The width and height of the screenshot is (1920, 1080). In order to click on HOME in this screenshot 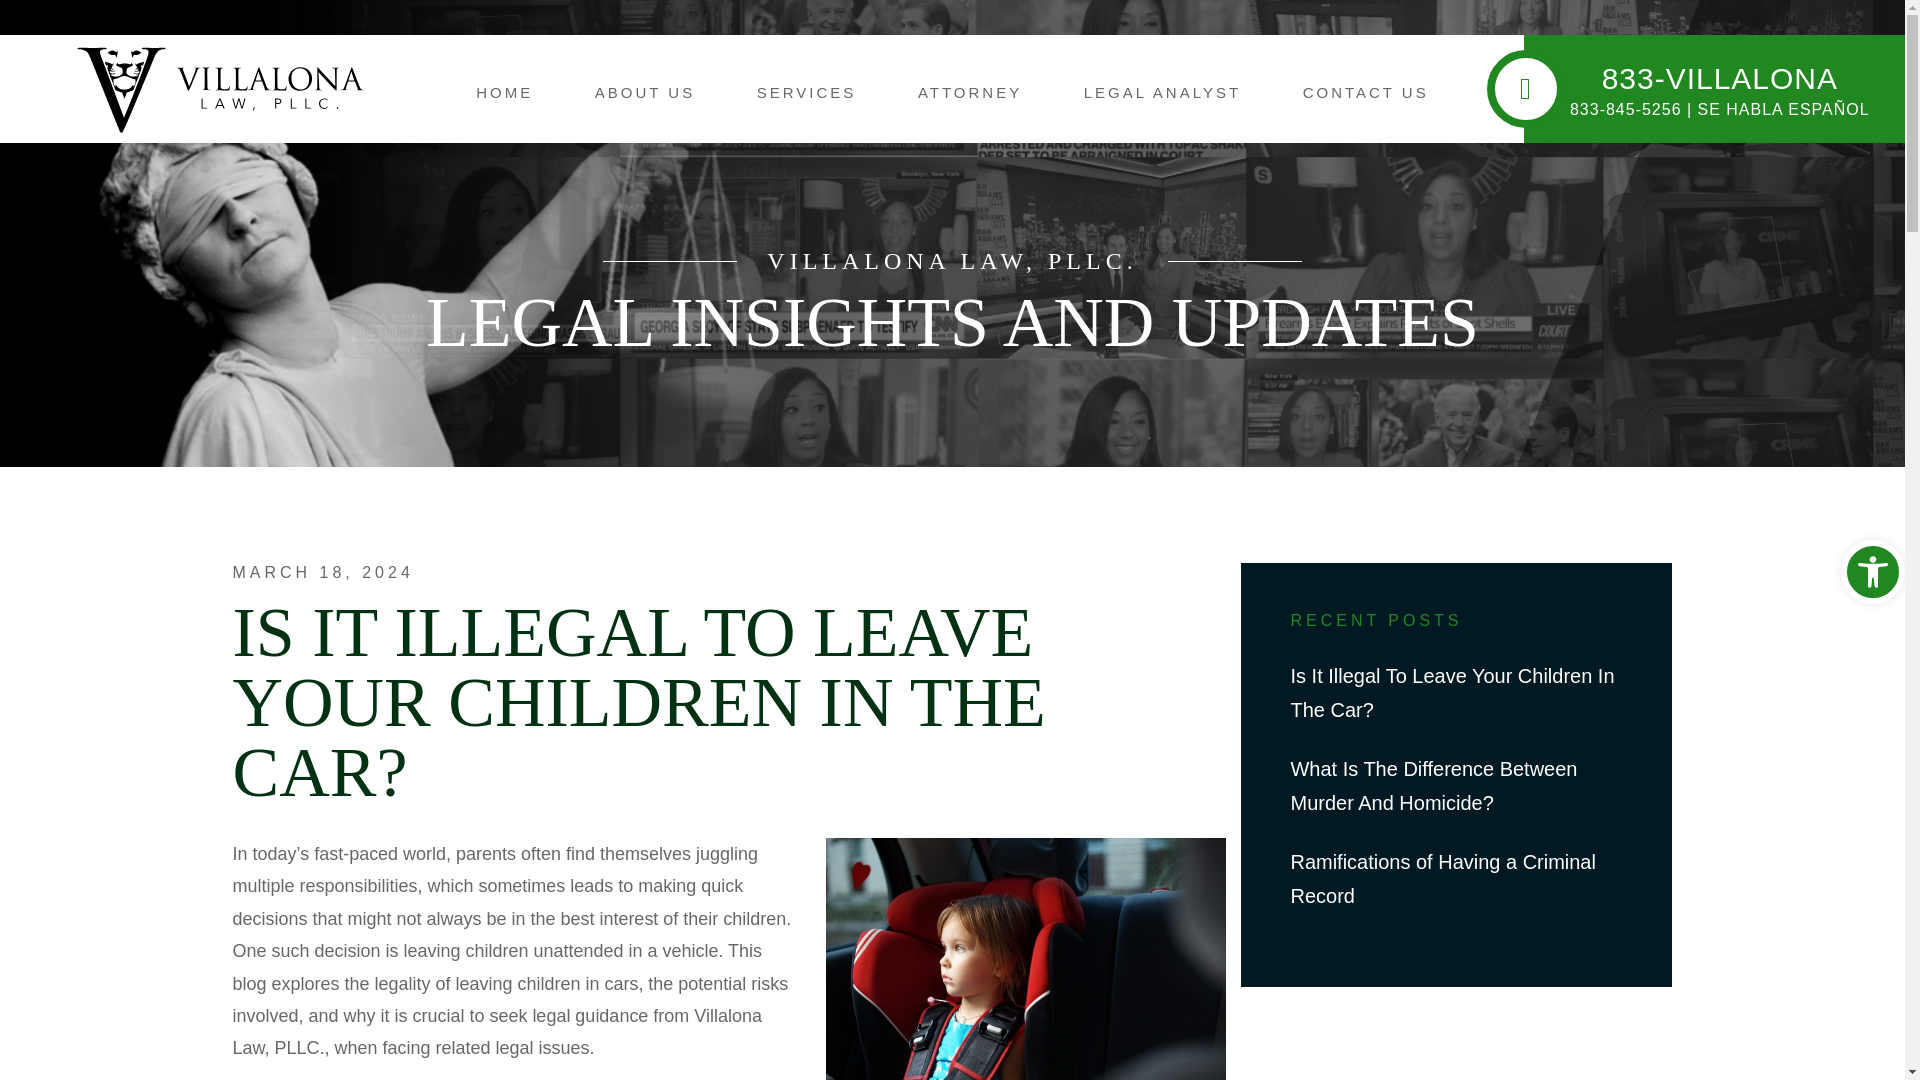, I will do `click(504, 92)`.